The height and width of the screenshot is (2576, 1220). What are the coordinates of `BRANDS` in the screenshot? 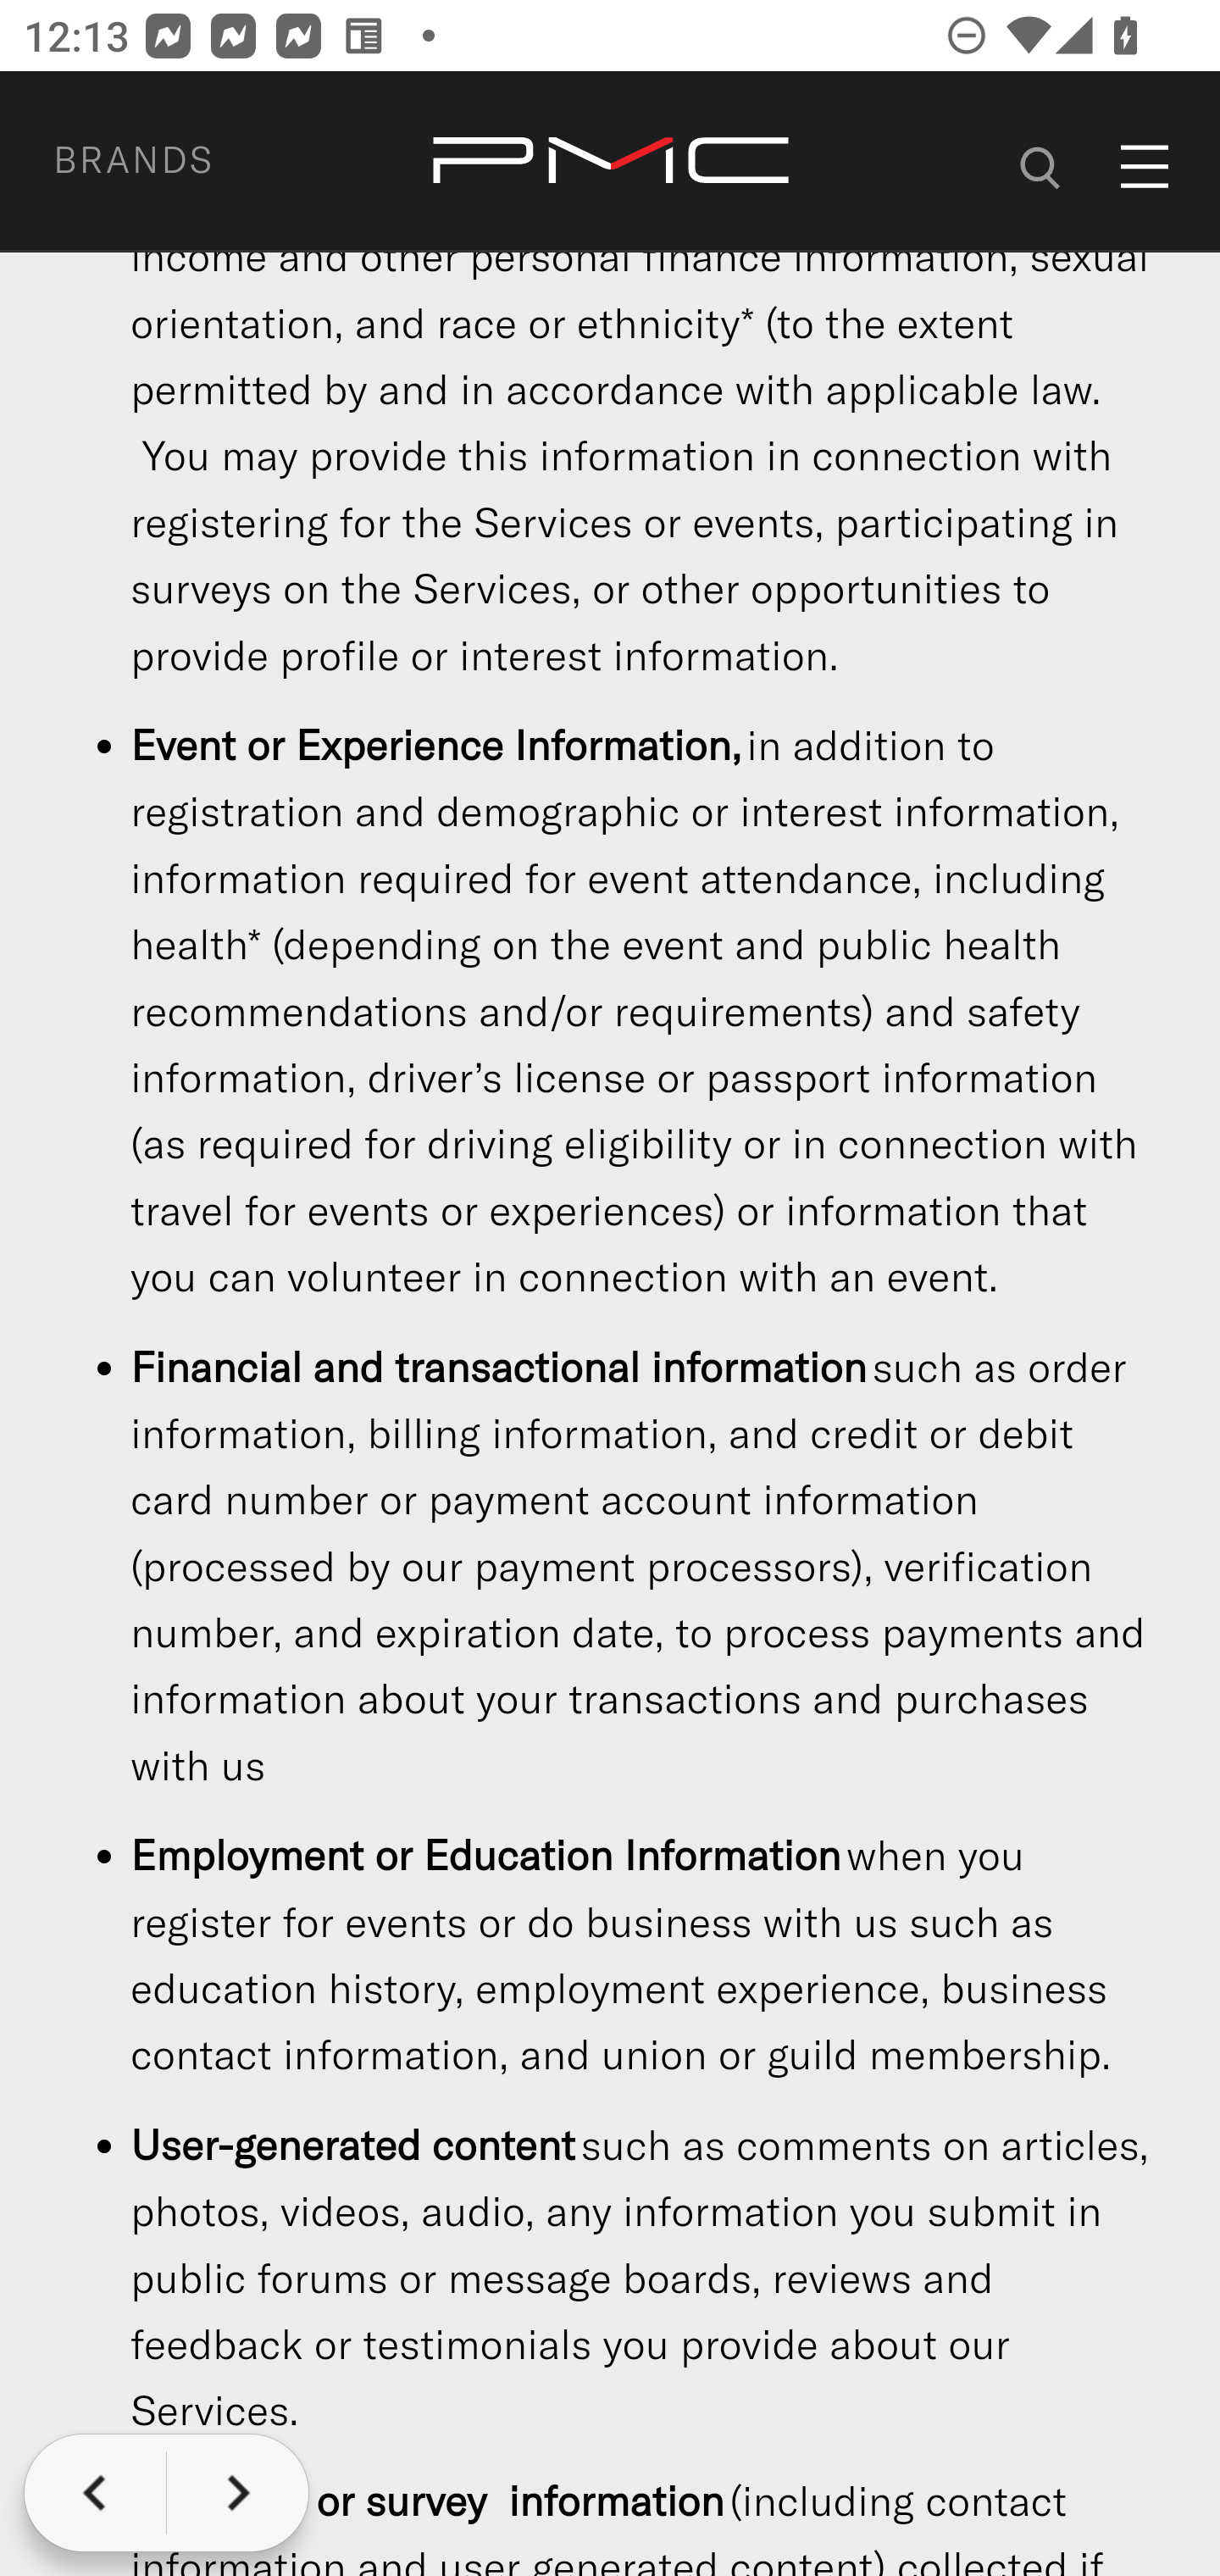 It's located at (173, 163).